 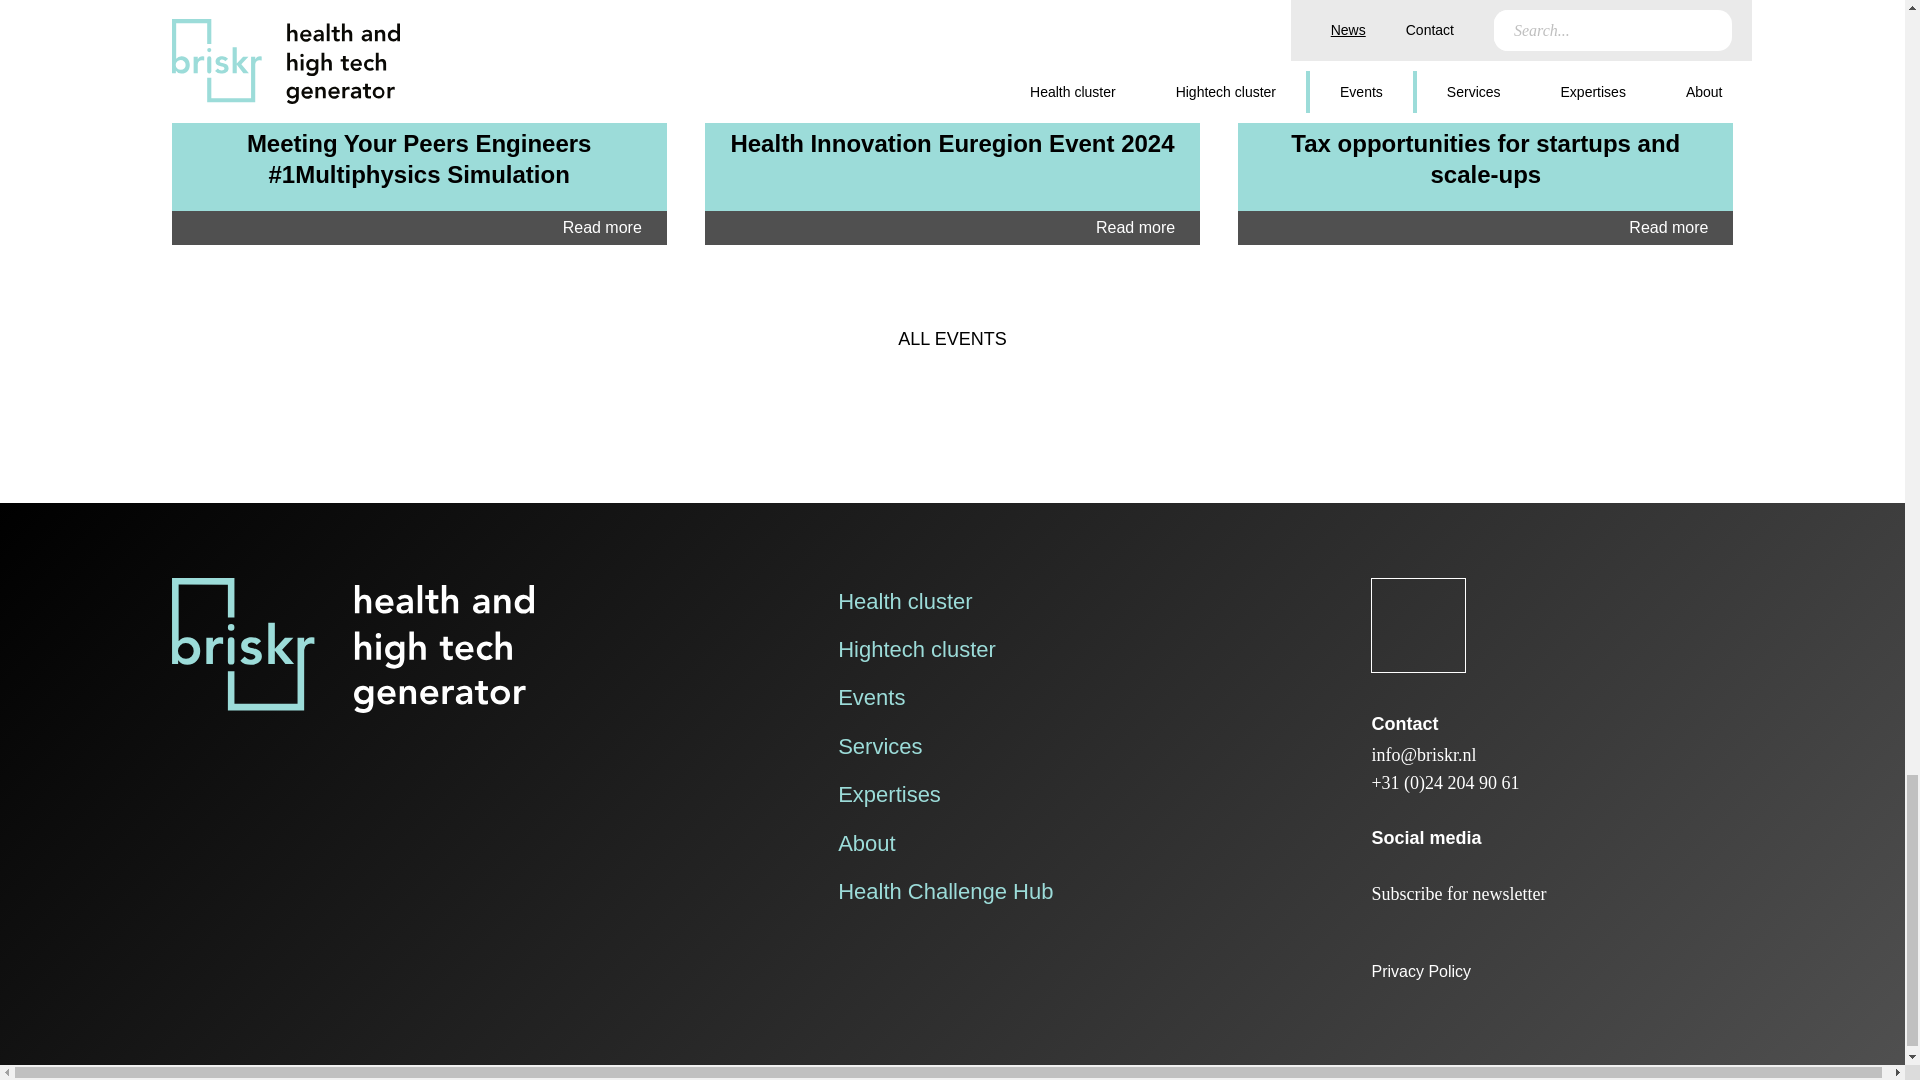 What do you see at coordinates (916, 650) in the screenshot?
I see `Hightech cluster` at bounding box center [916, 650].